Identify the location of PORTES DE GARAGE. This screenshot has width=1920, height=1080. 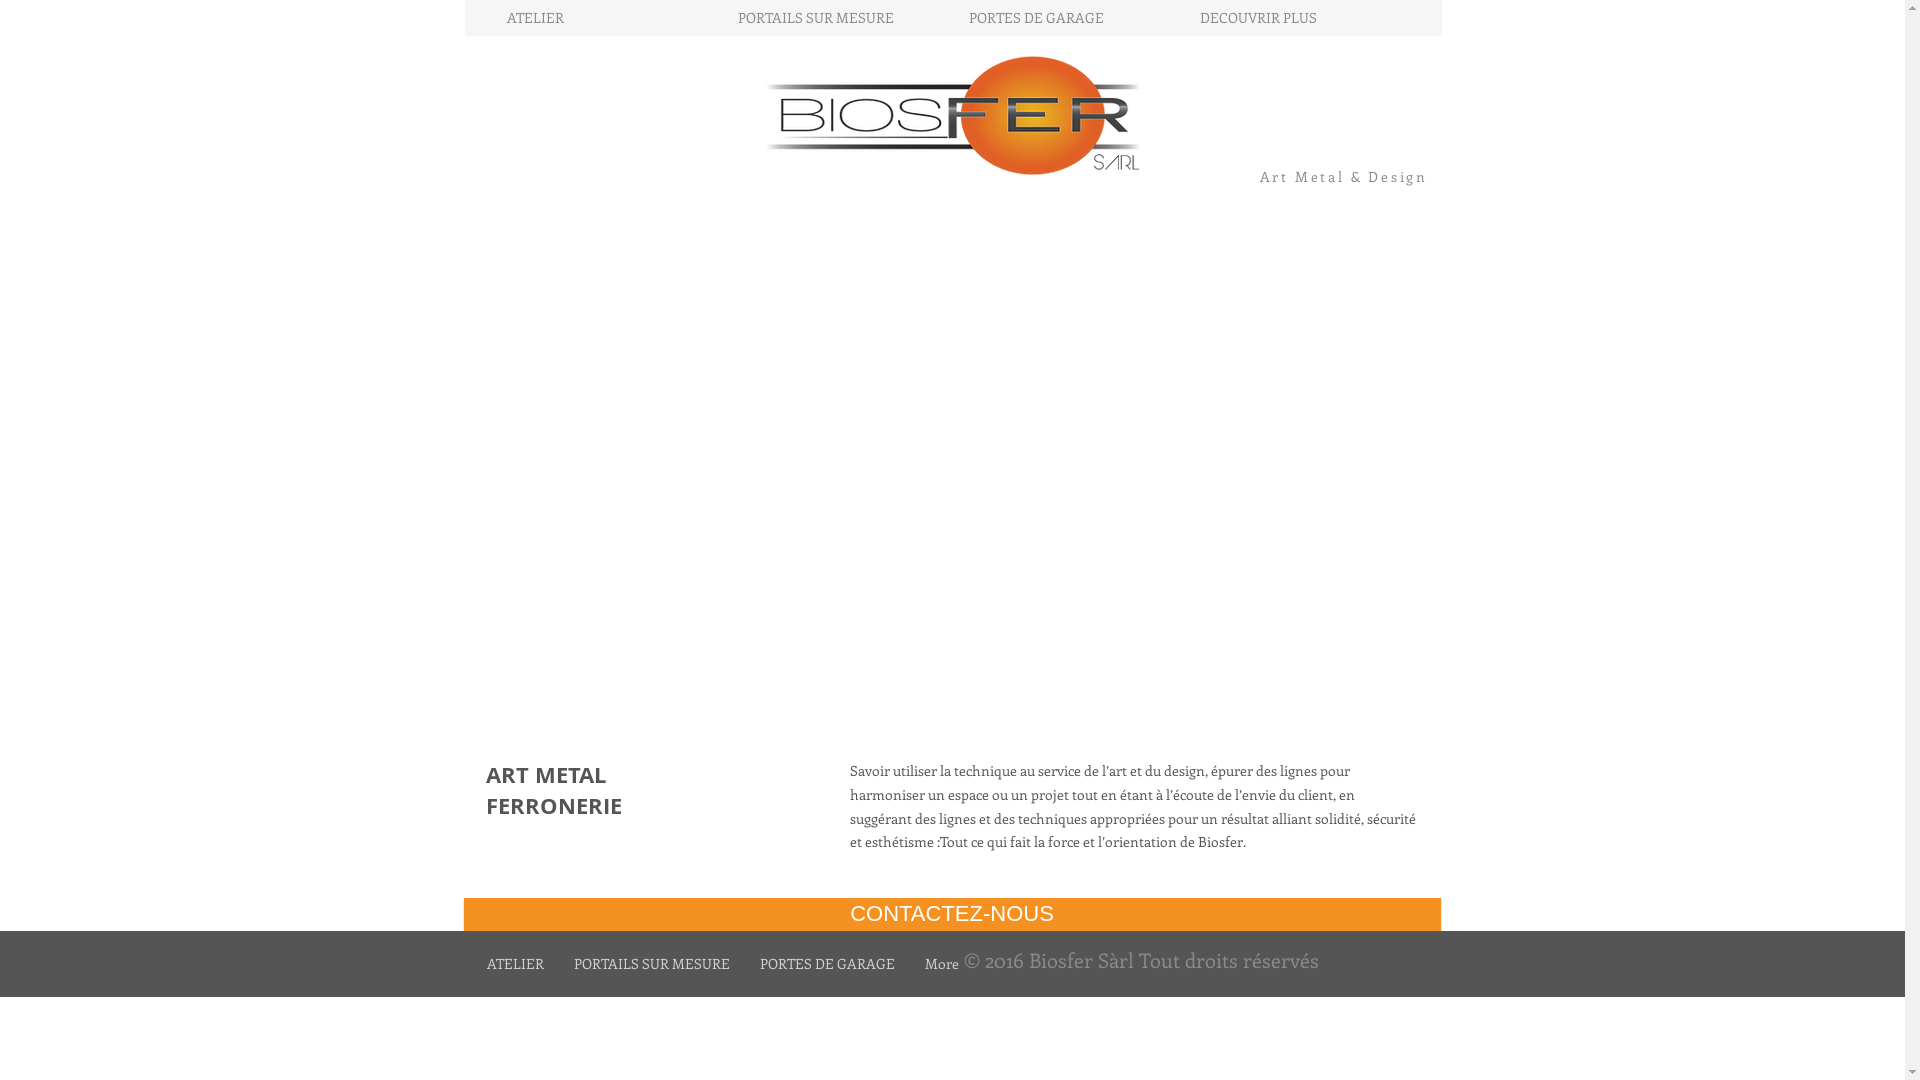
(1068, 18).